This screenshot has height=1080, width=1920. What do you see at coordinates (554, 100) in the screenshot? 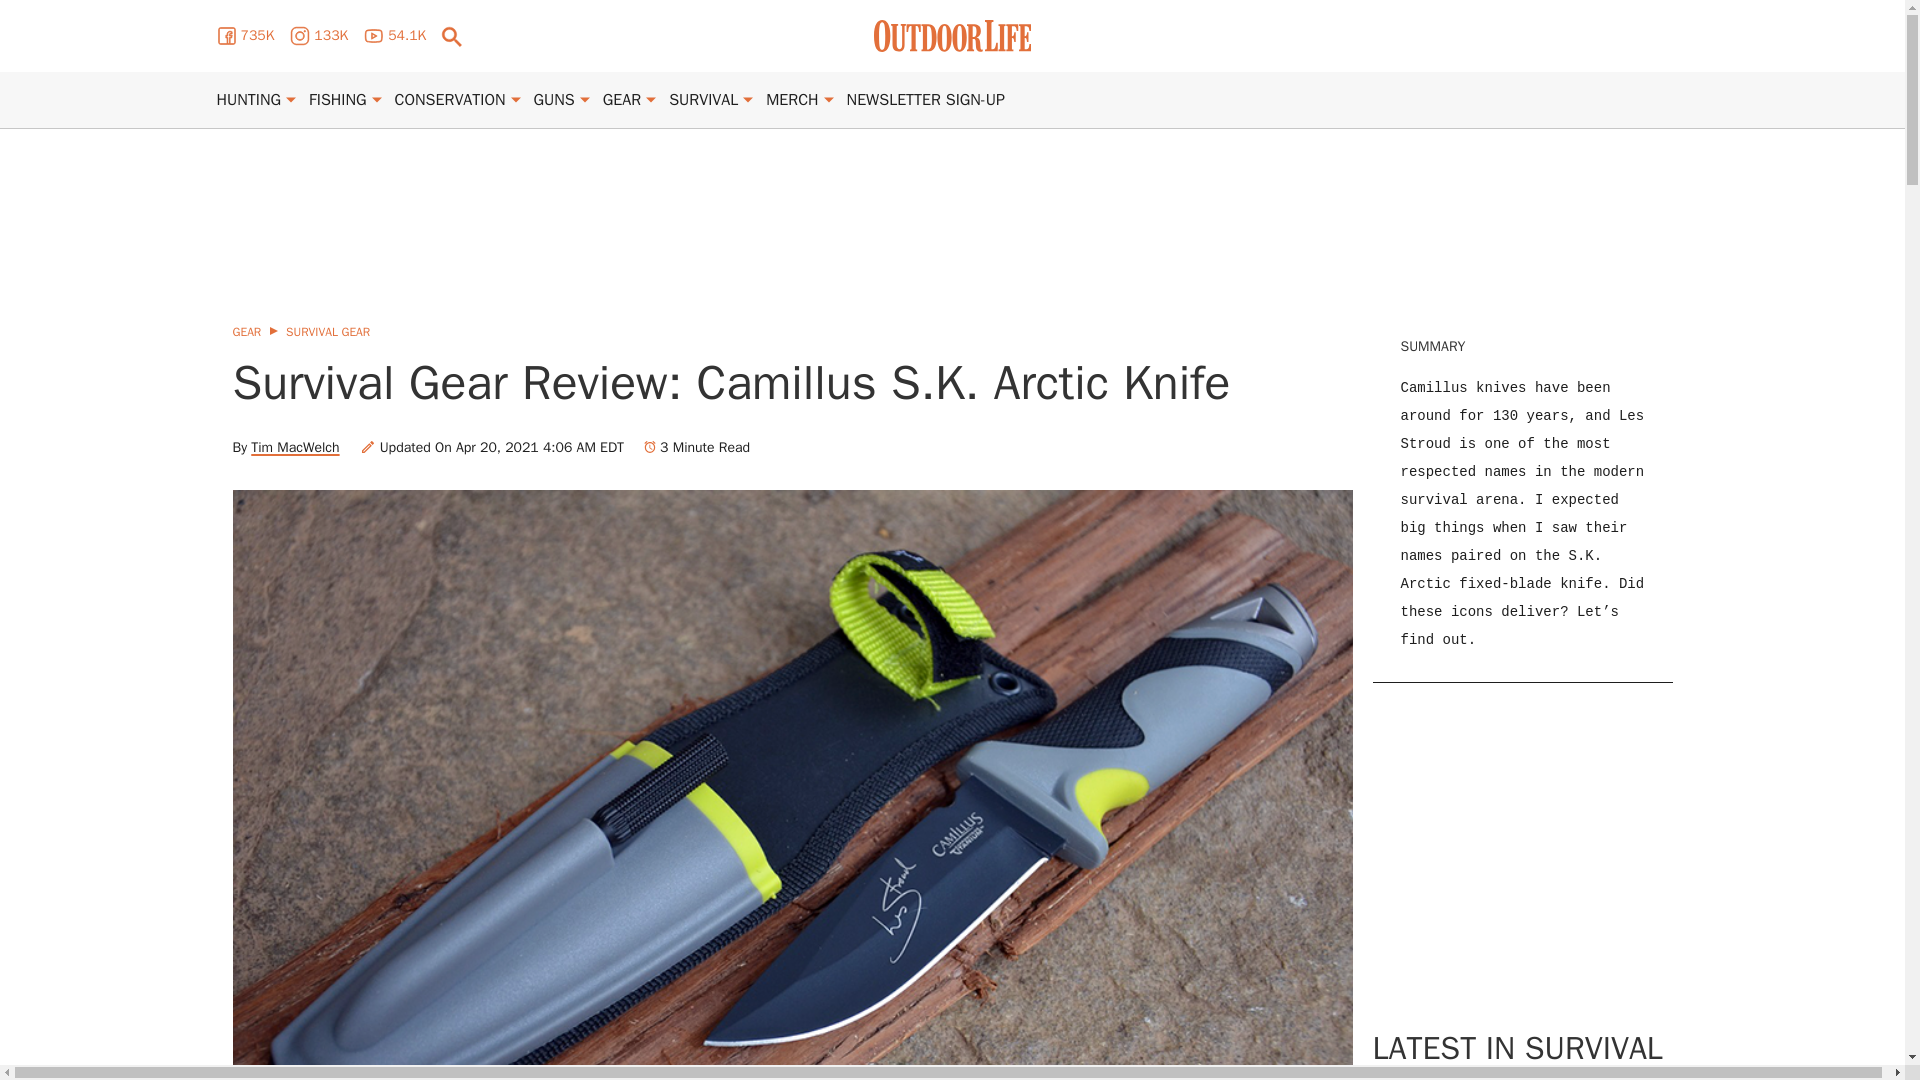
I see `Guns` at bounding box center [554, 100].